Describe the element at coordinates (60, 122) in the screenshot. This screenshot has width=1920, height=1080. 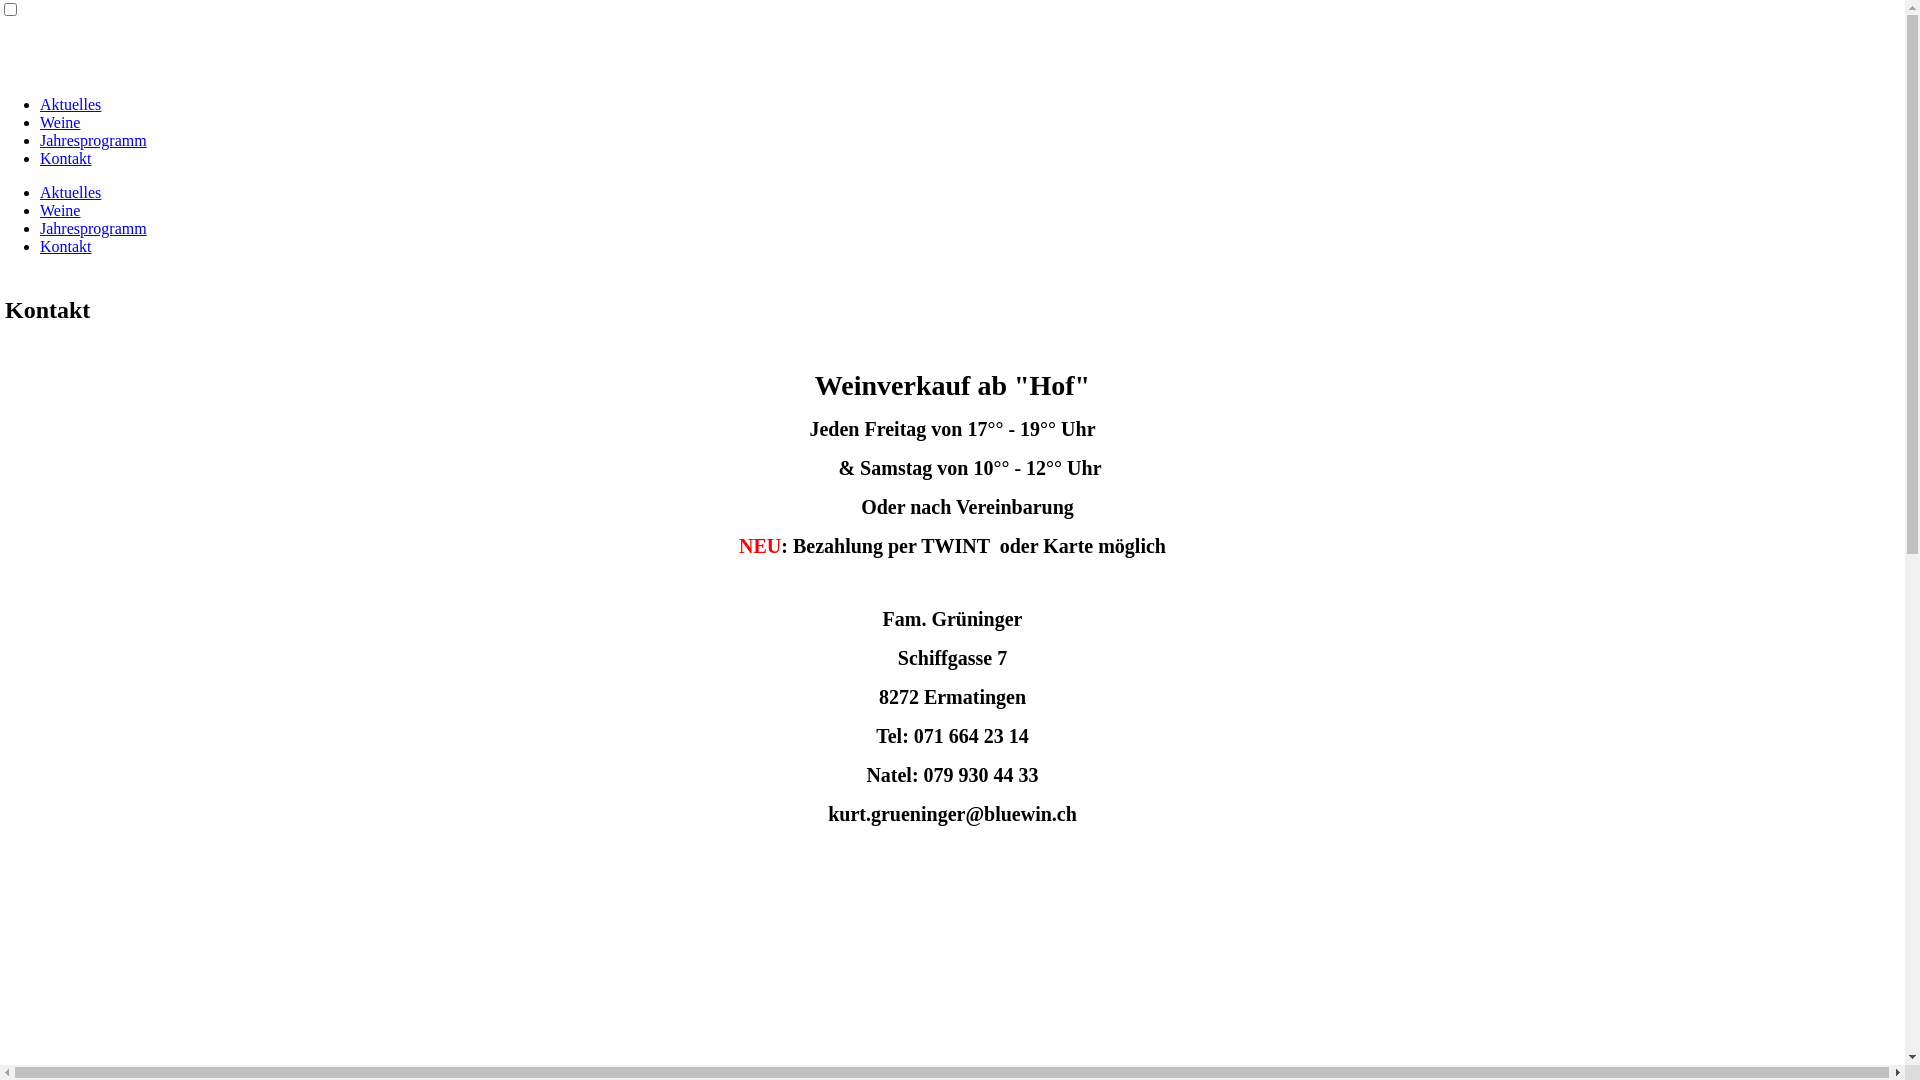
I see `Weine` at that location.